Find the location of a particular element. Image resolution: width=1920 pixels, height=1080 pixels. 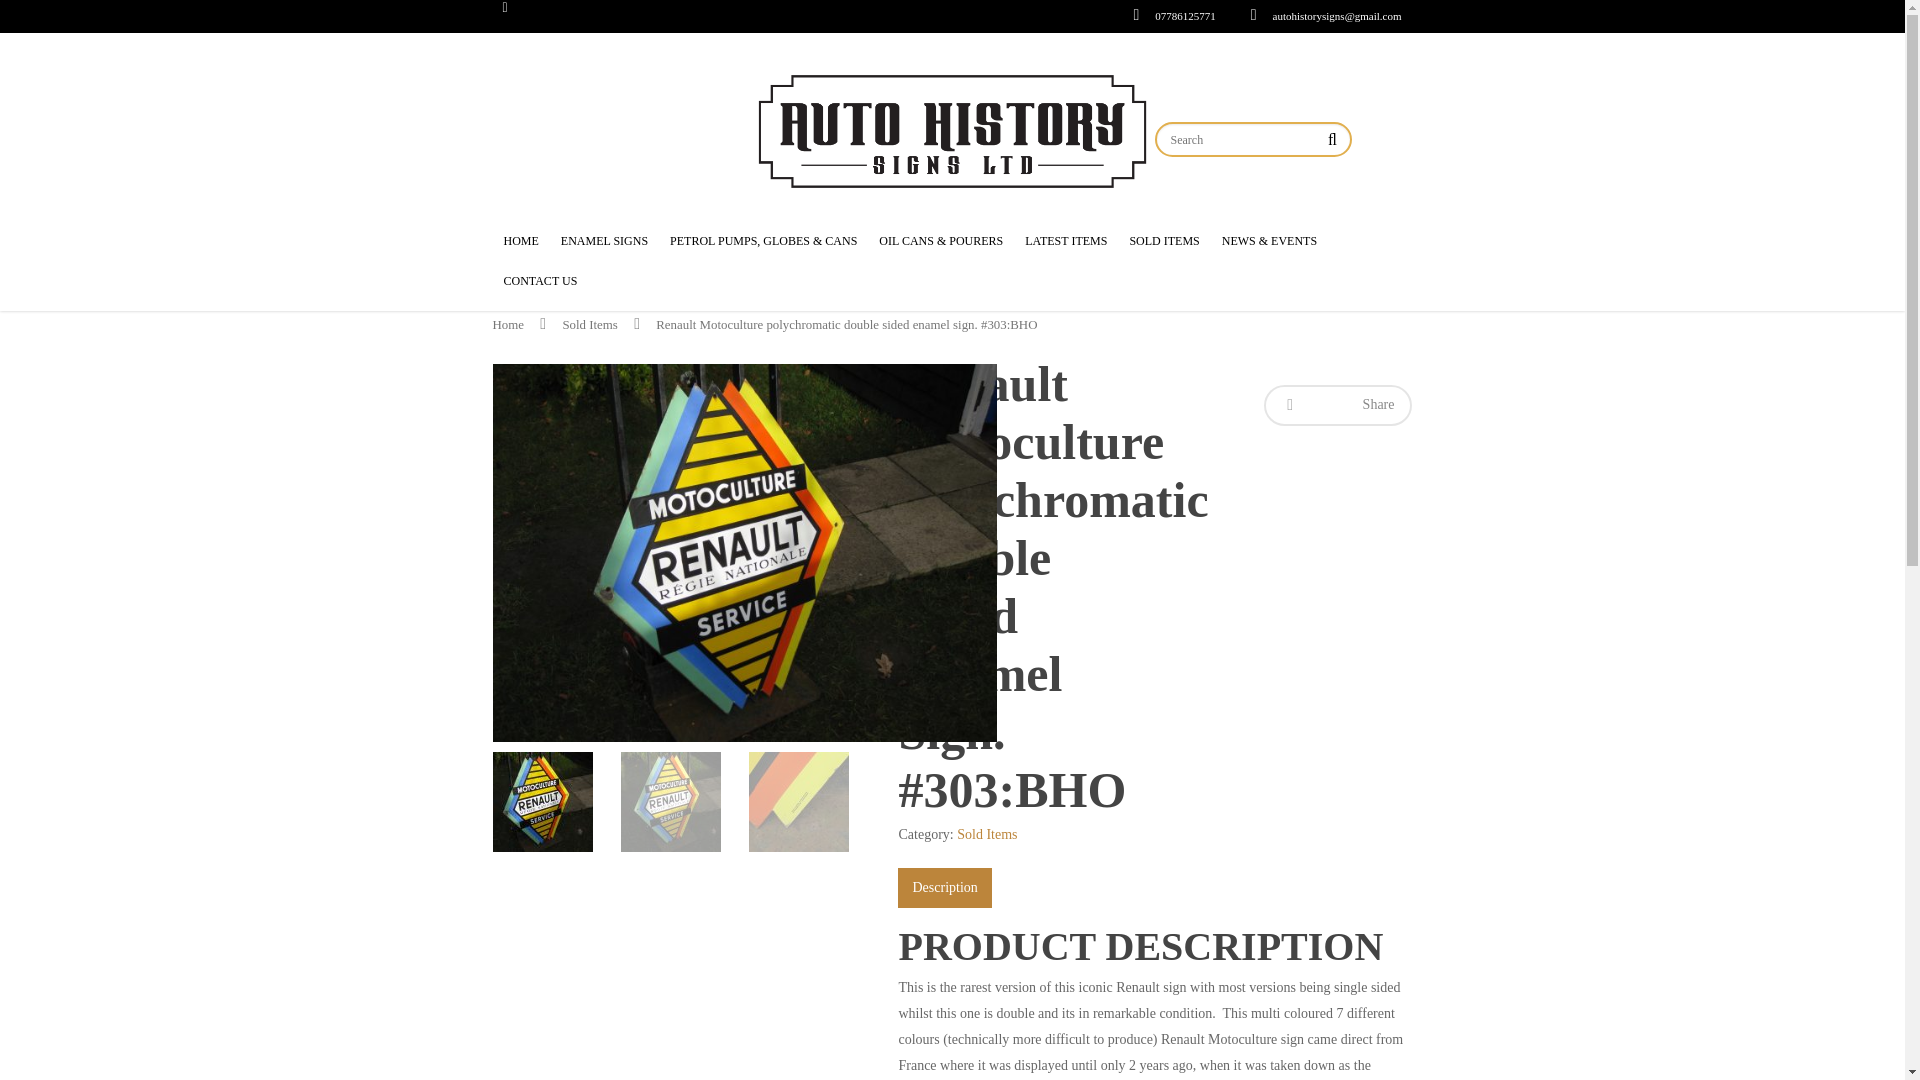

ENAMEL SIGNS is located at coordinates (604, 251).